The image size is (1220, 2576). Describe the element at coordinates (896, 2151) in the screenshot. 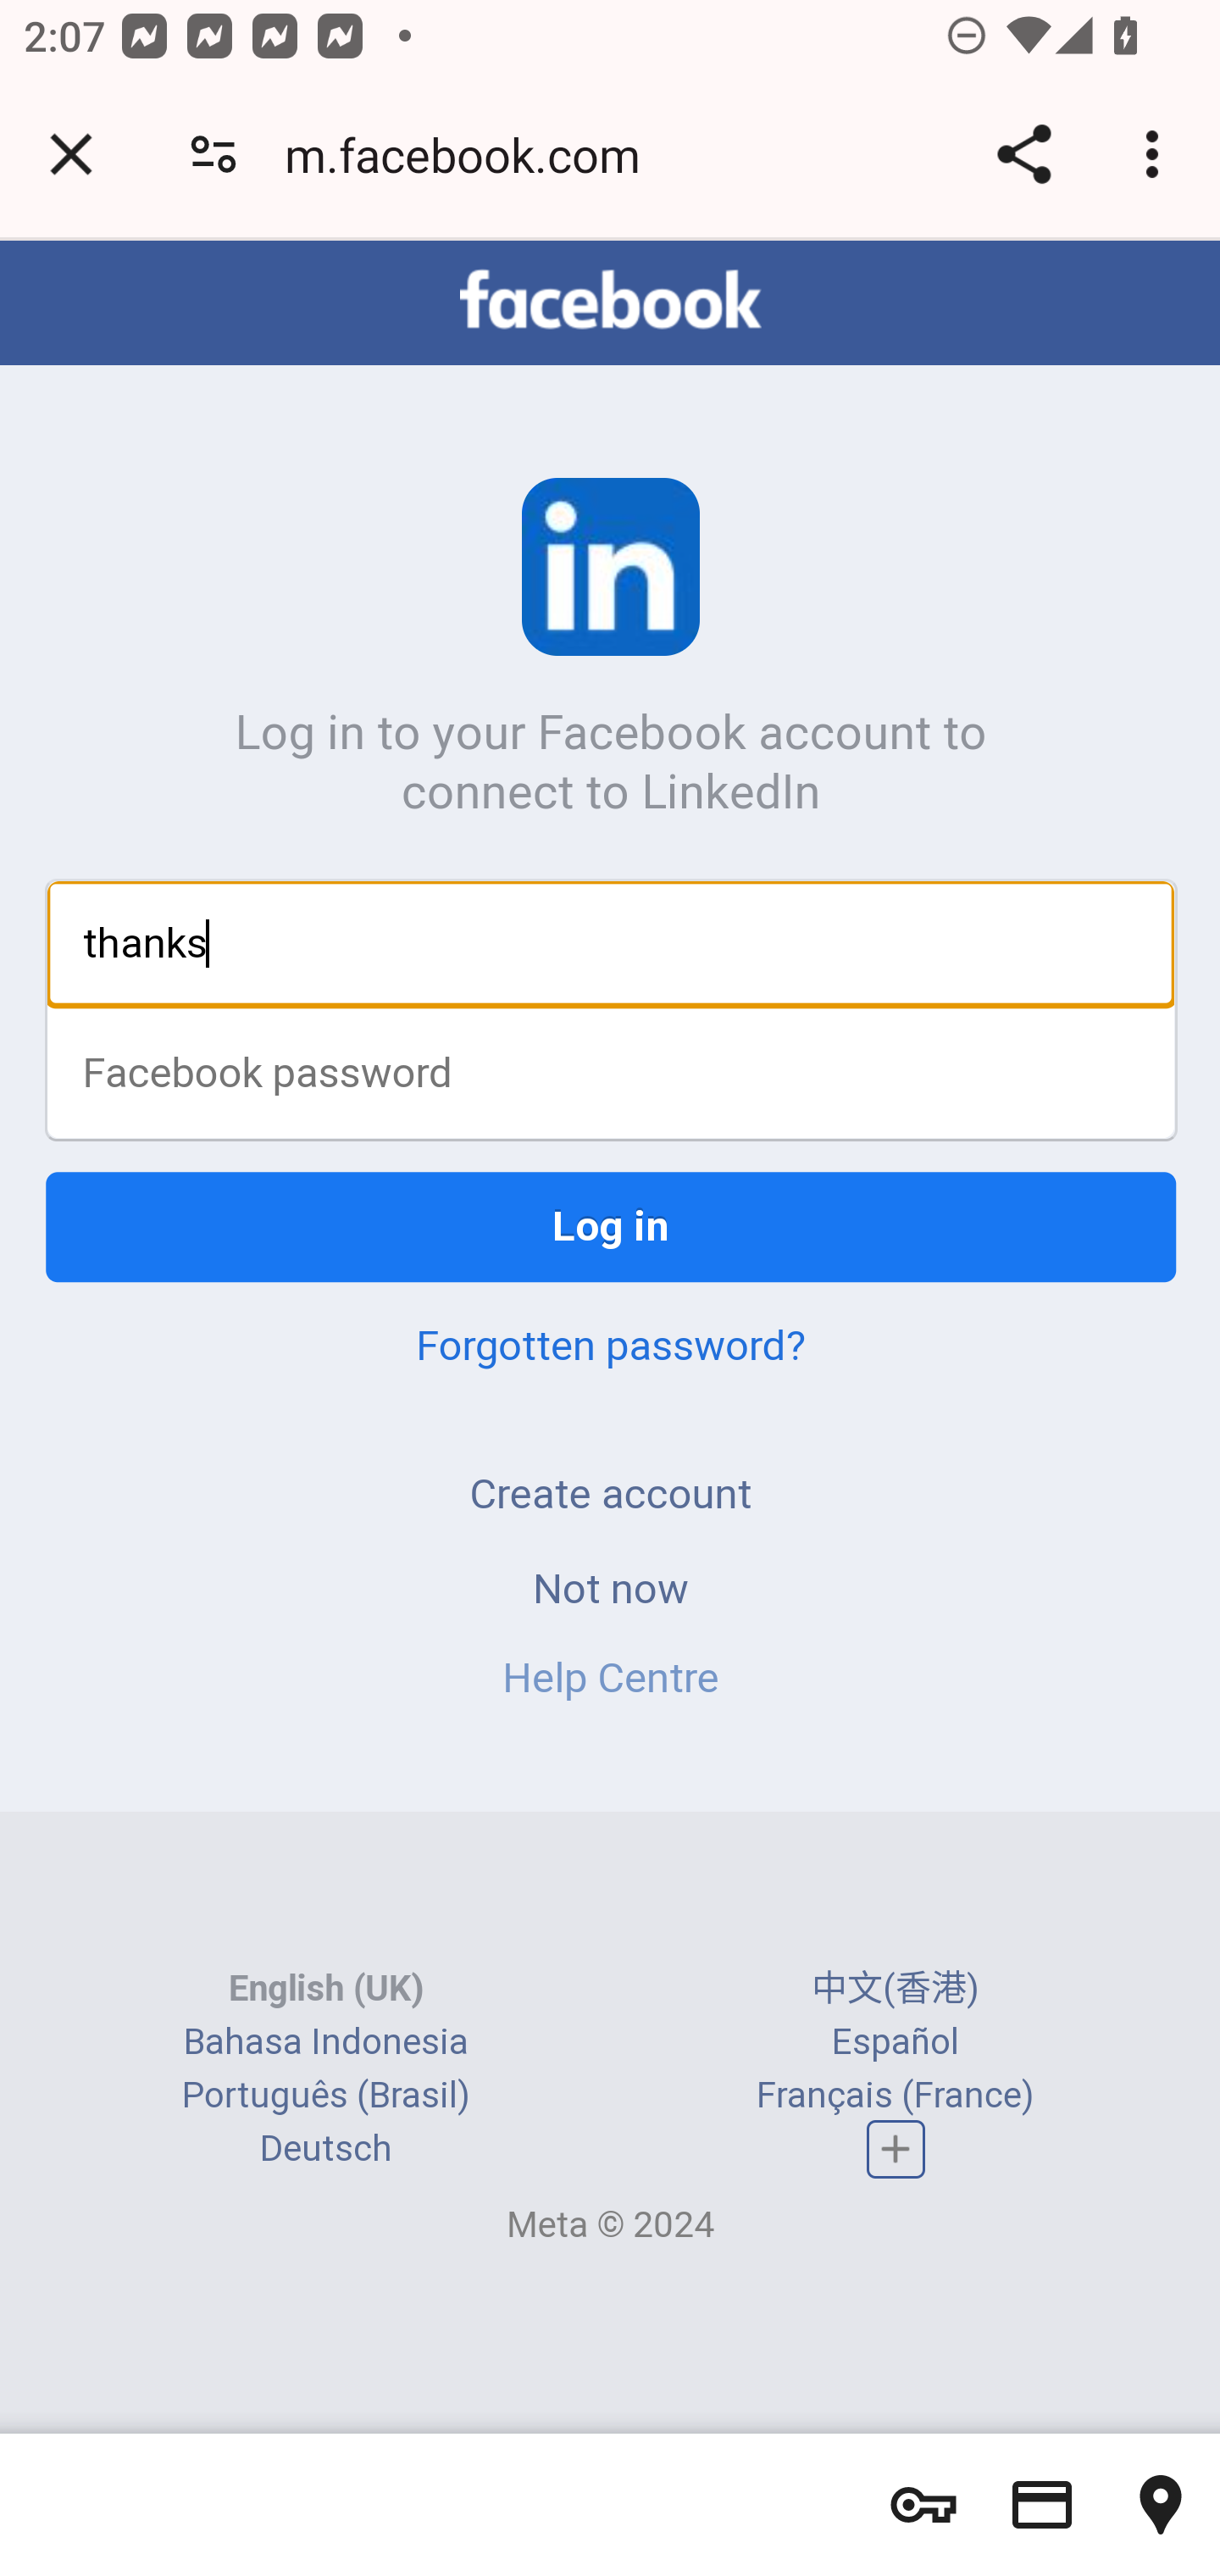

I see `Complete list of languages` at that location.